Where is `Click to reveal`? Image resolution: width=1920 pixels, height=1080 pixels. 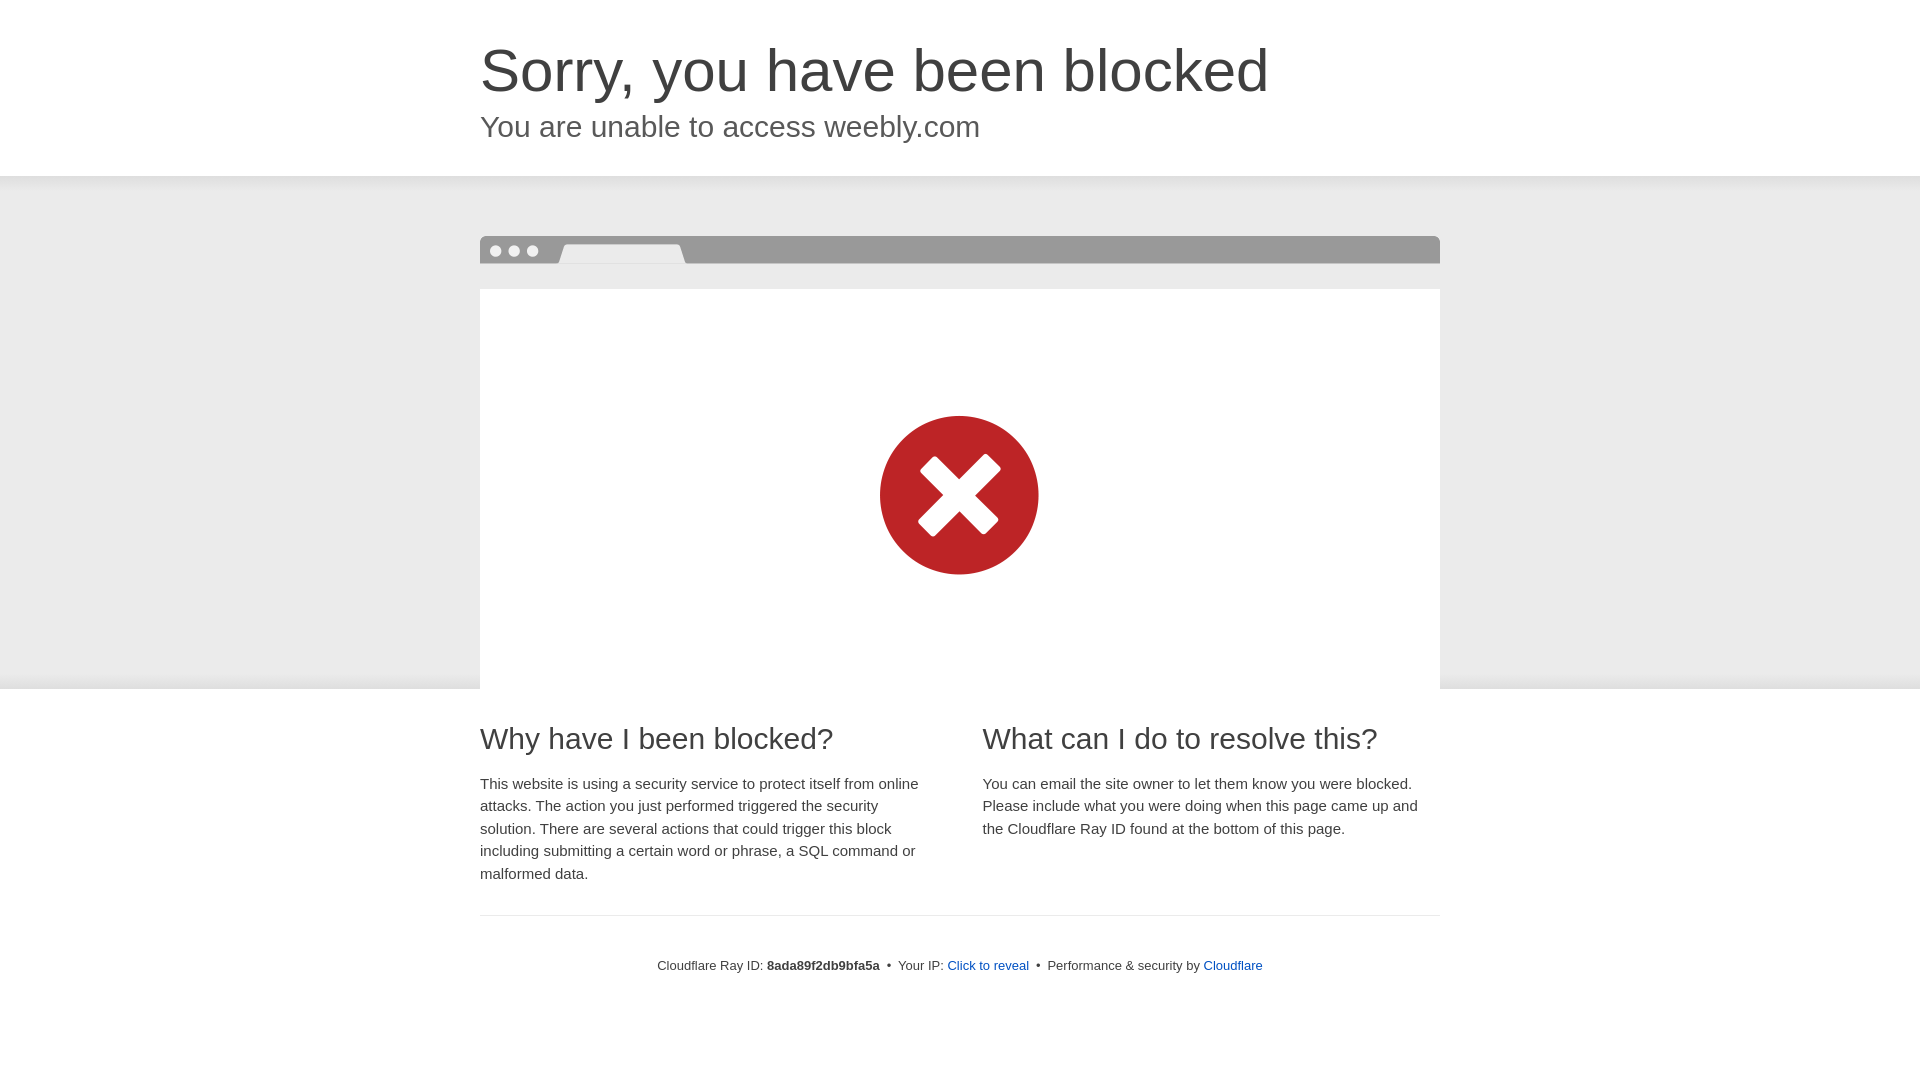 Click to reveal is located at coordinates (988, 966).